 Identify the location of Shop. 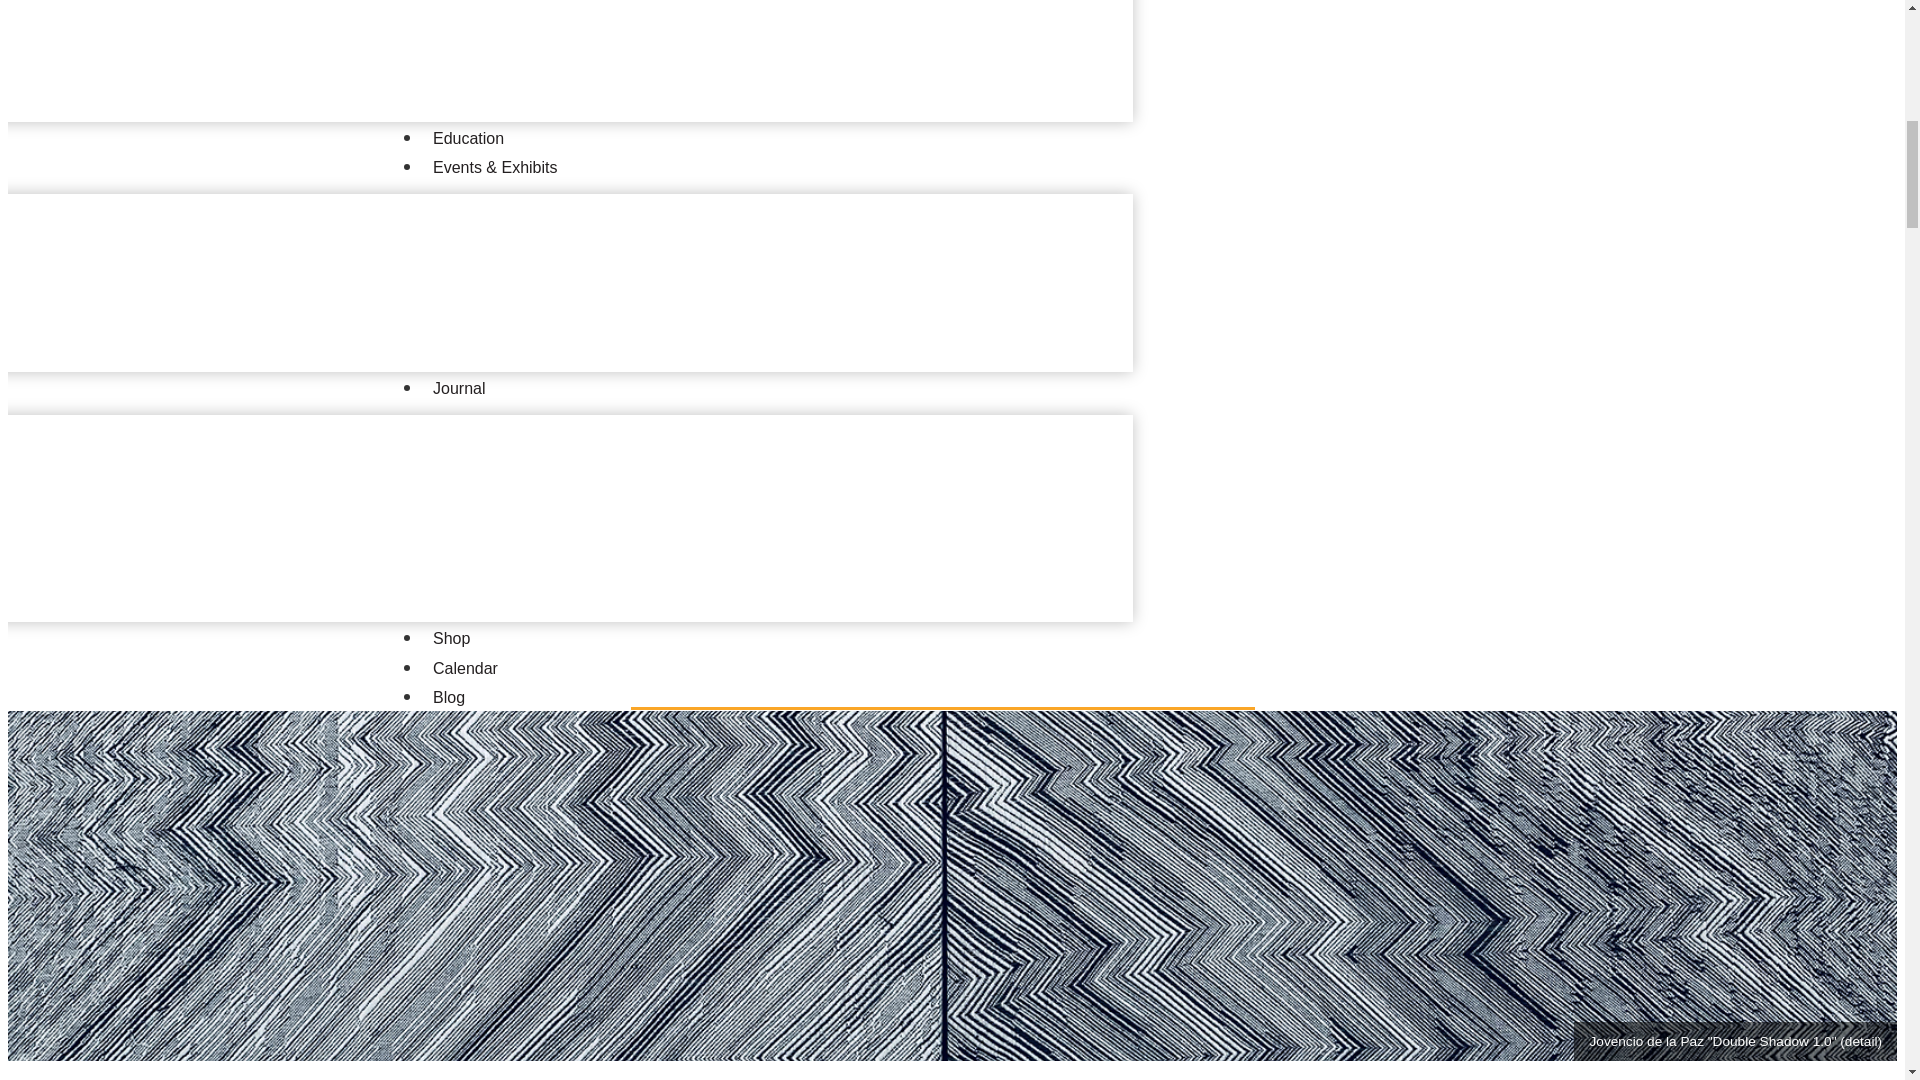
(451, 638).